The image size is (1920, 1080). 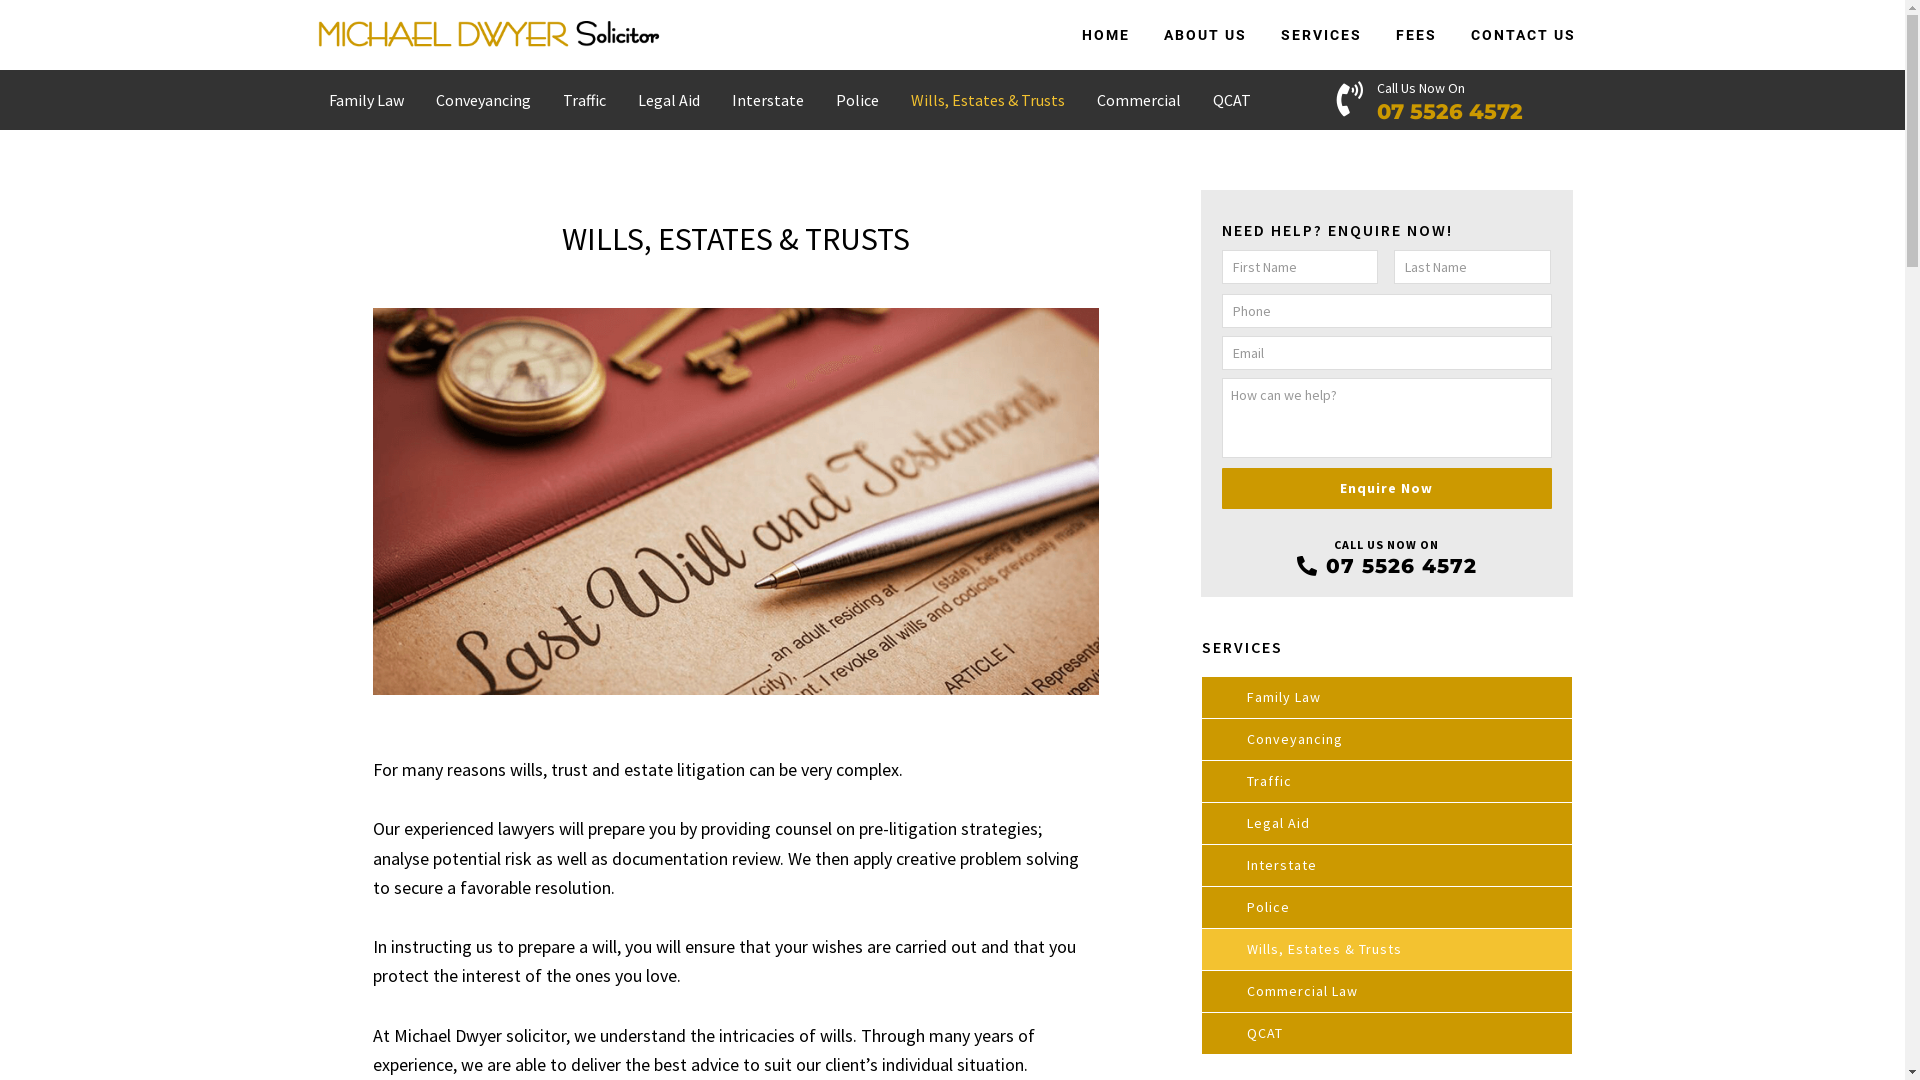 I want to click on Family Law, so click(x=1387, y=698).